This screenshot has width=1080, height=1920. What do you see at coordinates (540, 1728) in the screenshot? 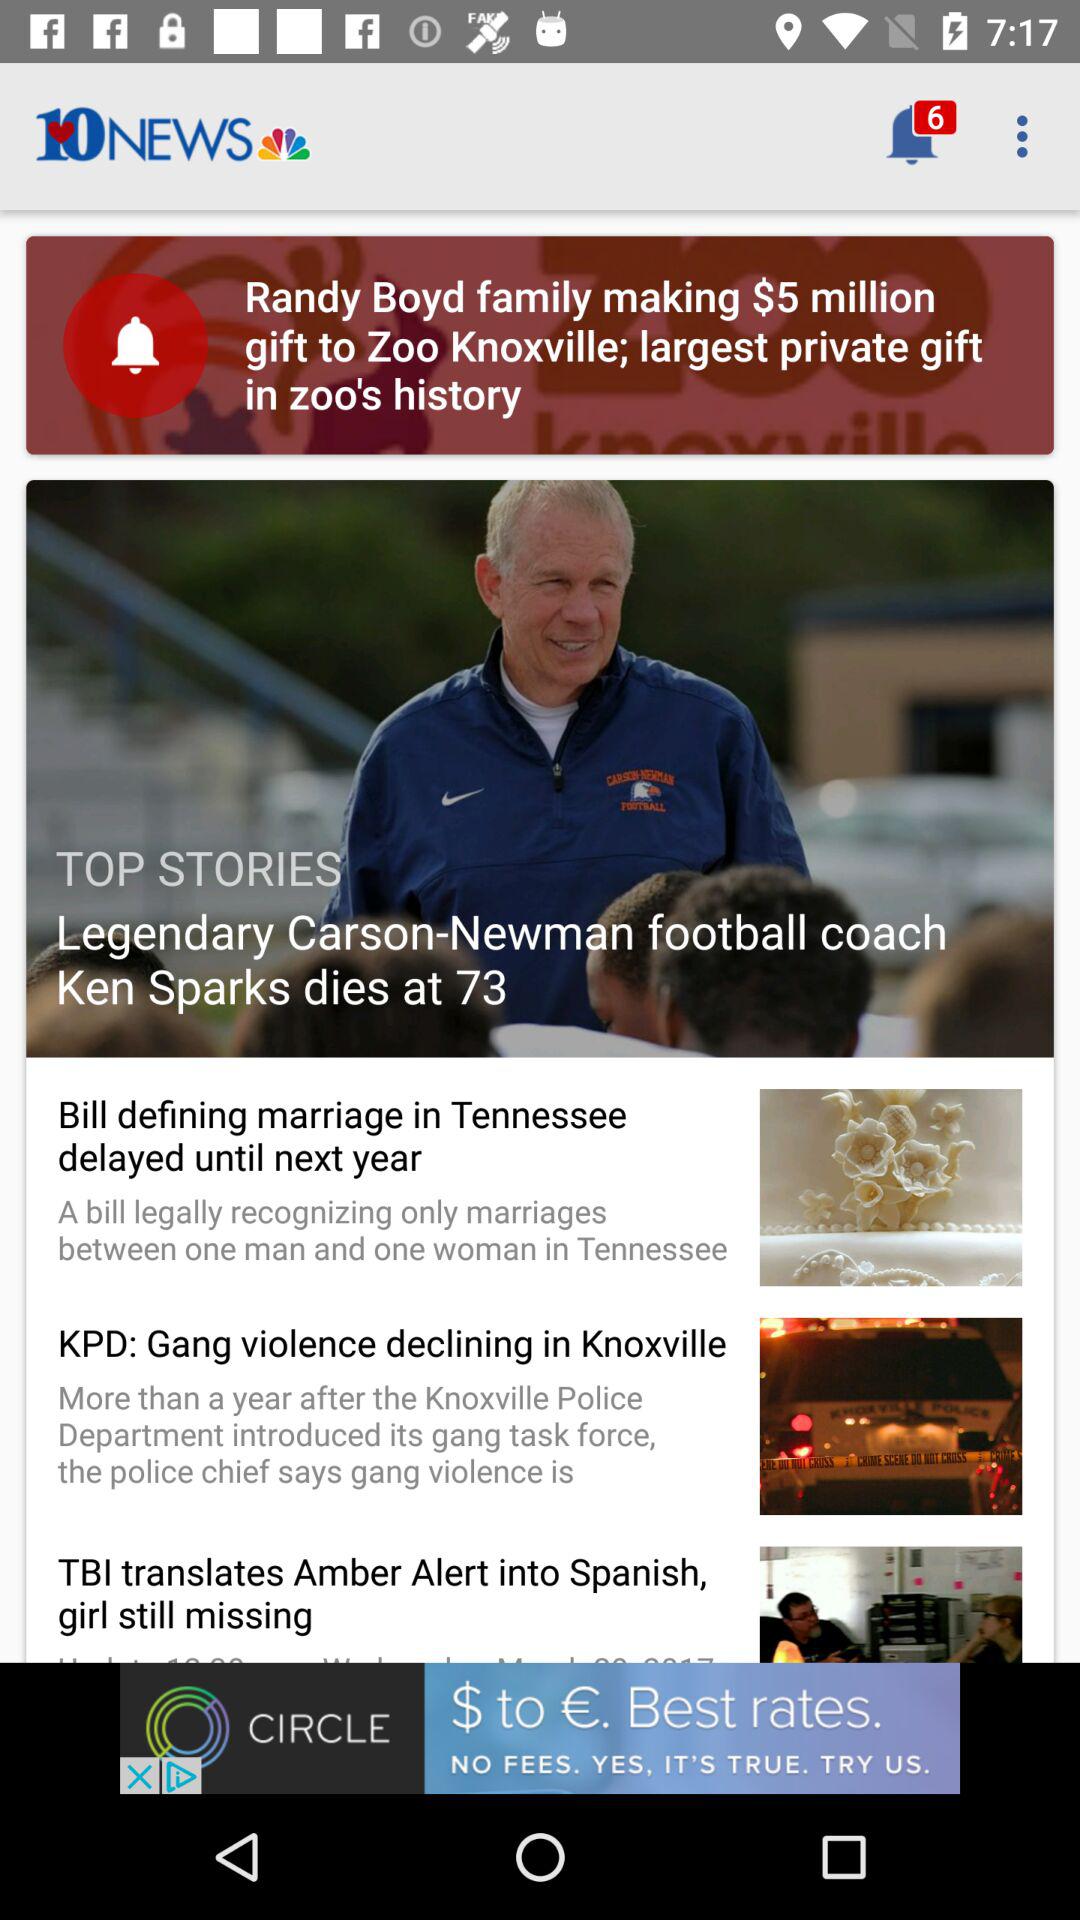
I see `advertisement` at bounding box center [540, 1728].